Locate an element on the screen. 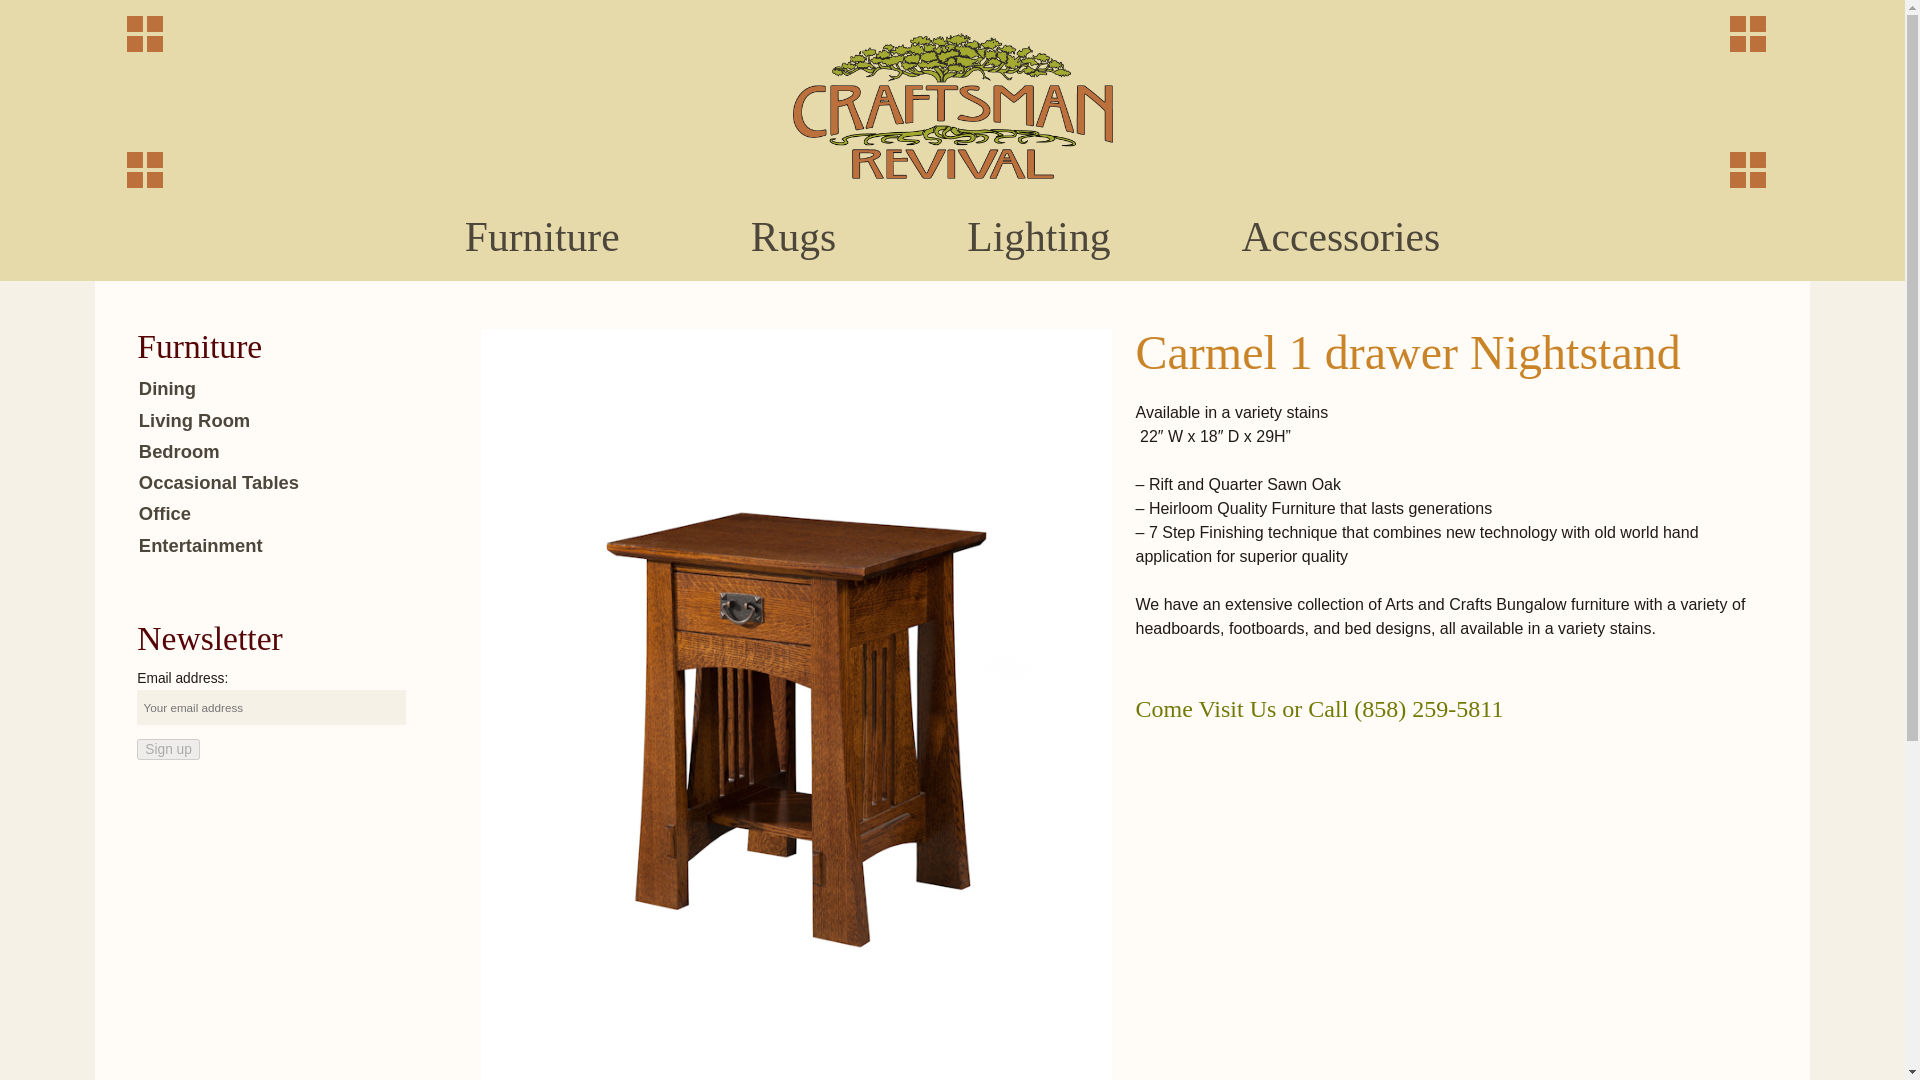 The height and width of the screenshot is (1080, 1920). Occasional Tables is located at coordinates (218, 482).